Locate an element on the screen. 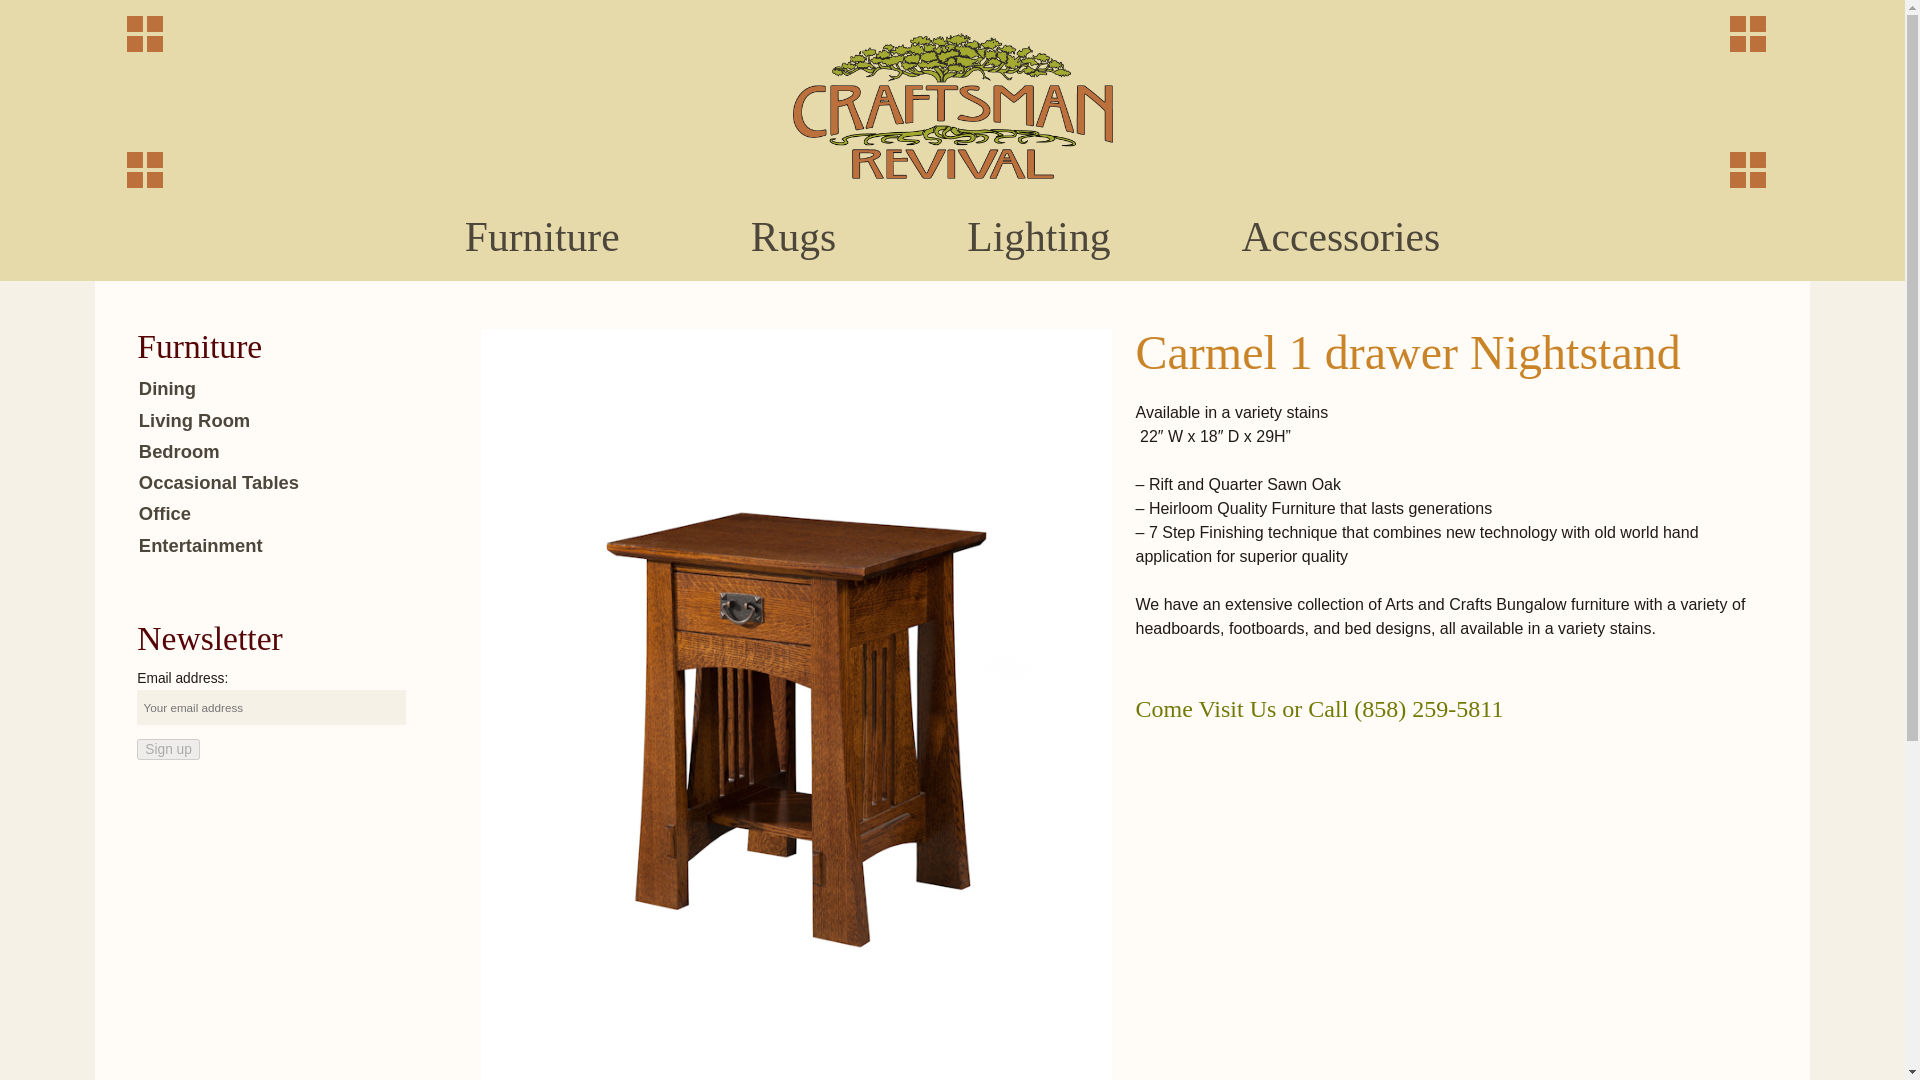 The height and width of the screenshot is (1080, 1920). Occasional Tables is located at coordinates (218, 482).